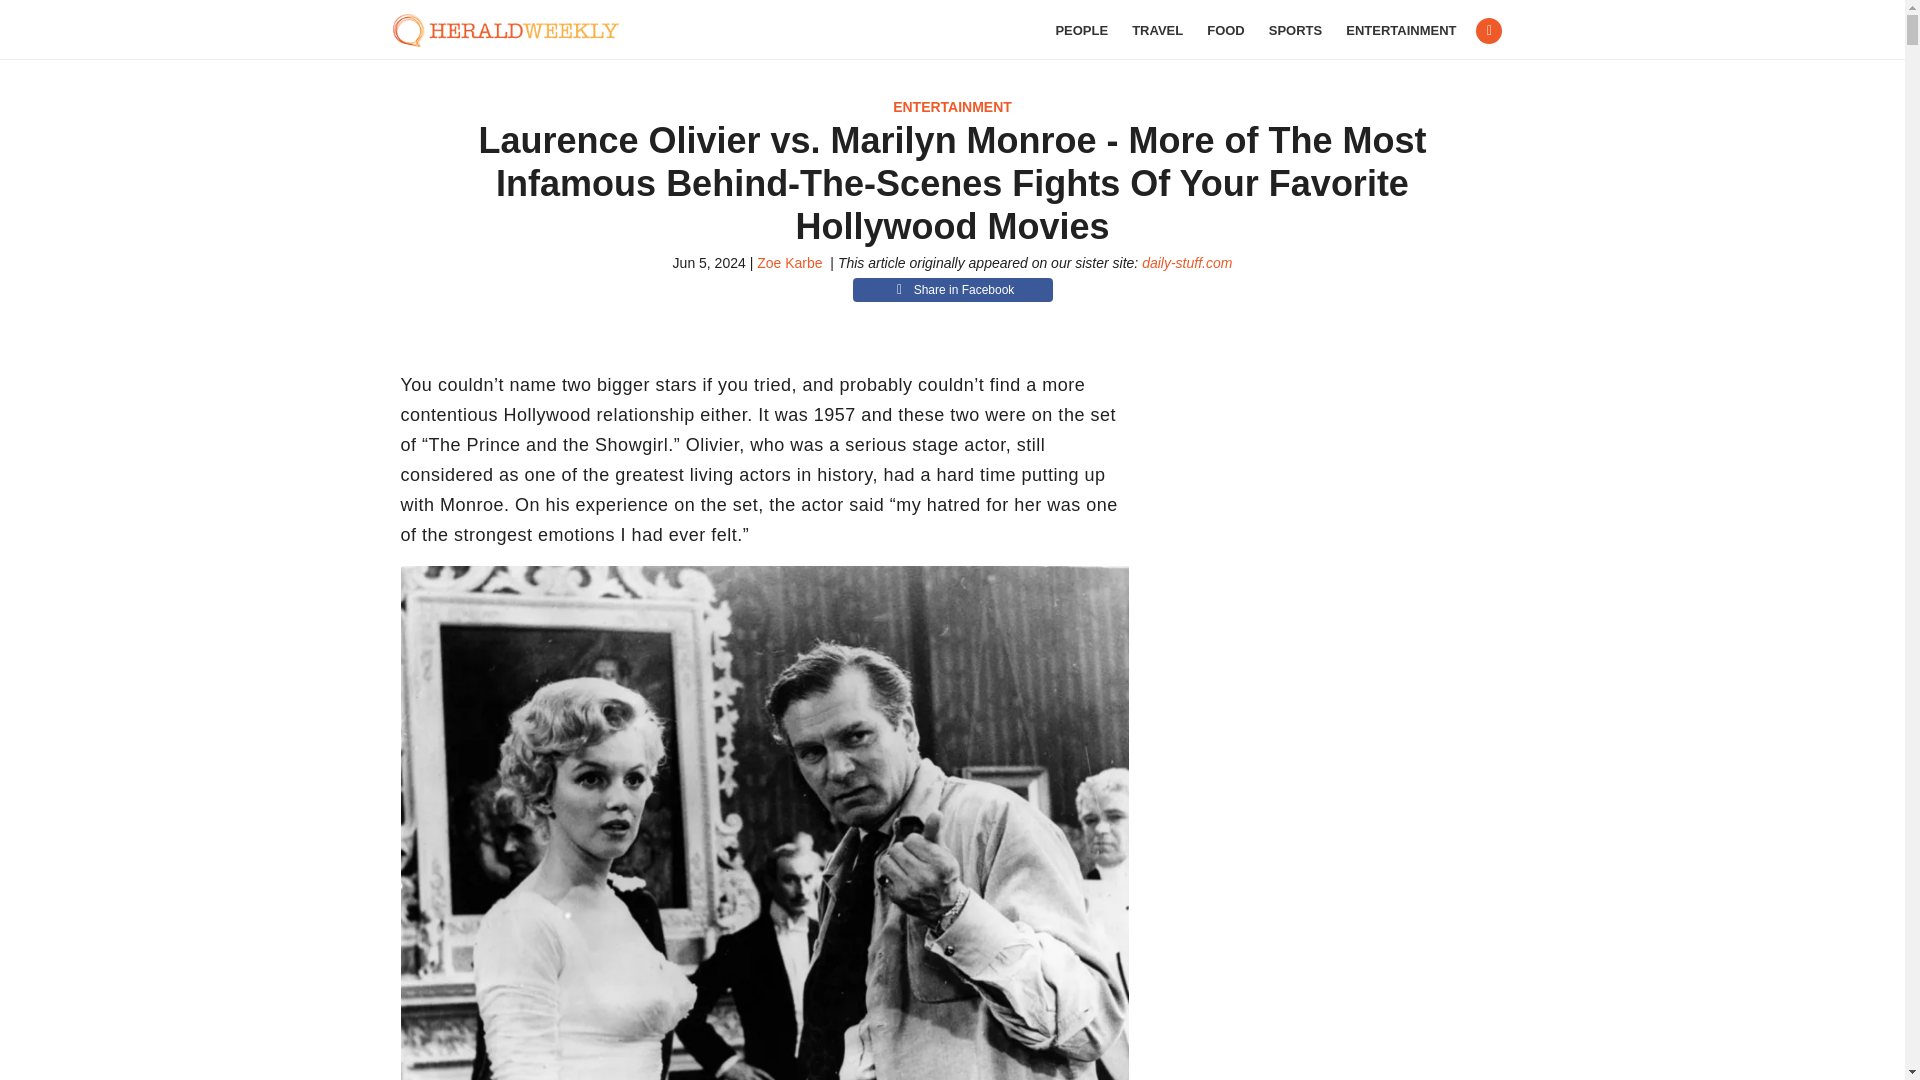  Describe the element at coordinates (952, 106) in the screenshot. I see `ENTERTAINMENT` at that location.